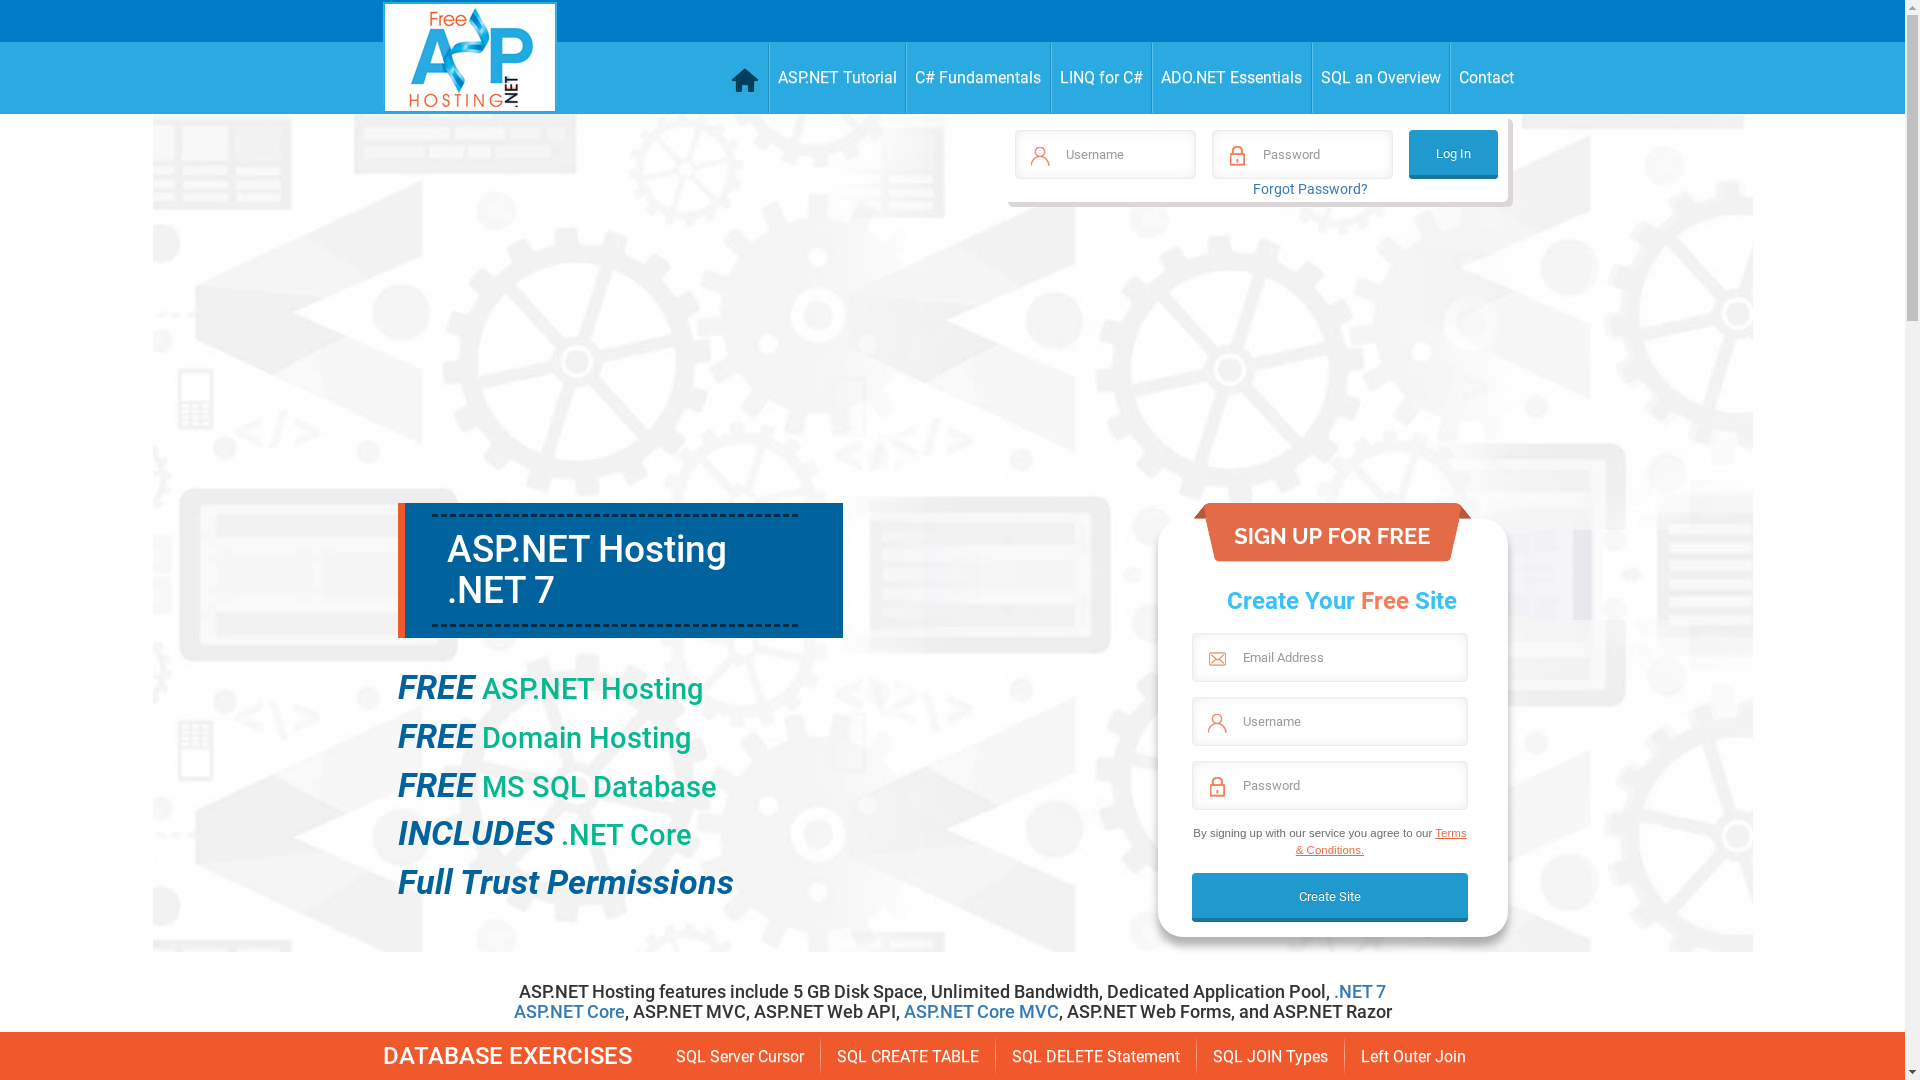  What do you see at coordinates (1330, 898) in the screenshot?
I see `Create Site` at bounding box center [1330, 898].